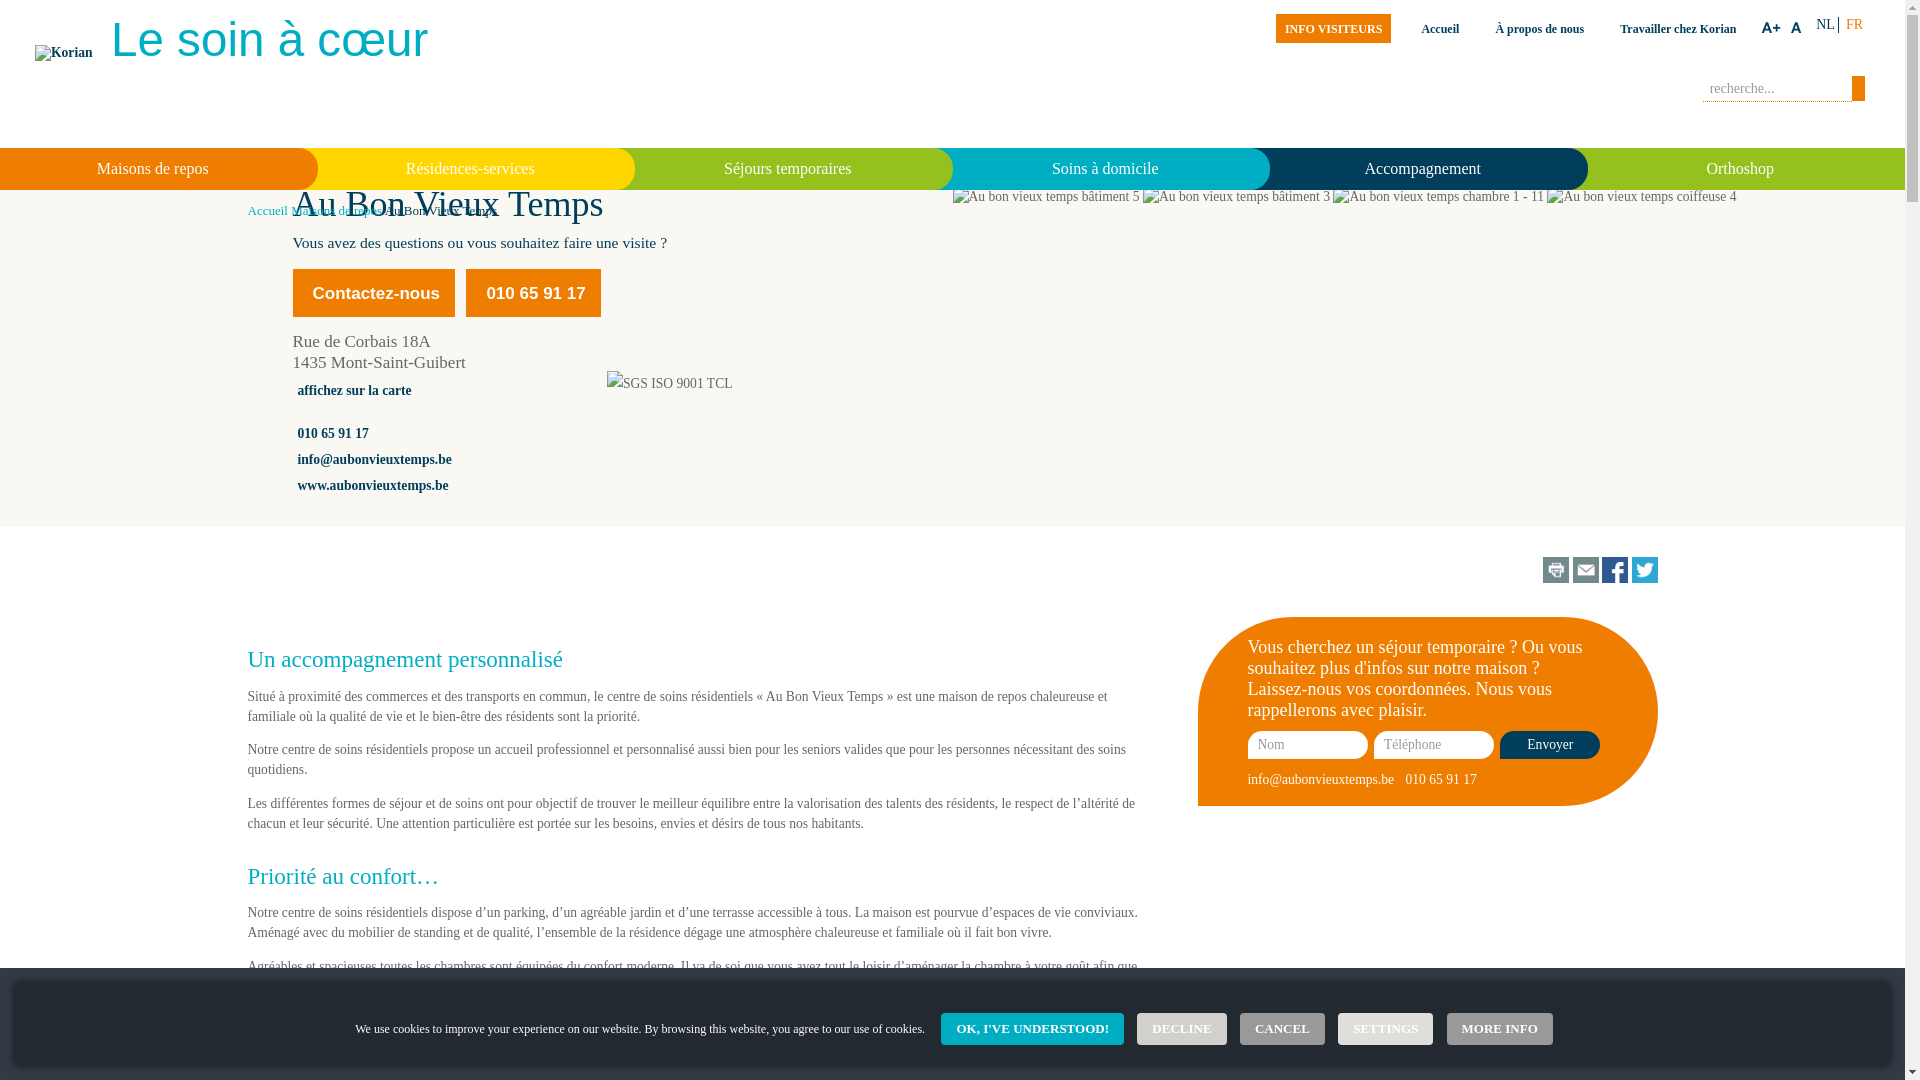  I want to click on Agrandir, so click(1771, 32).